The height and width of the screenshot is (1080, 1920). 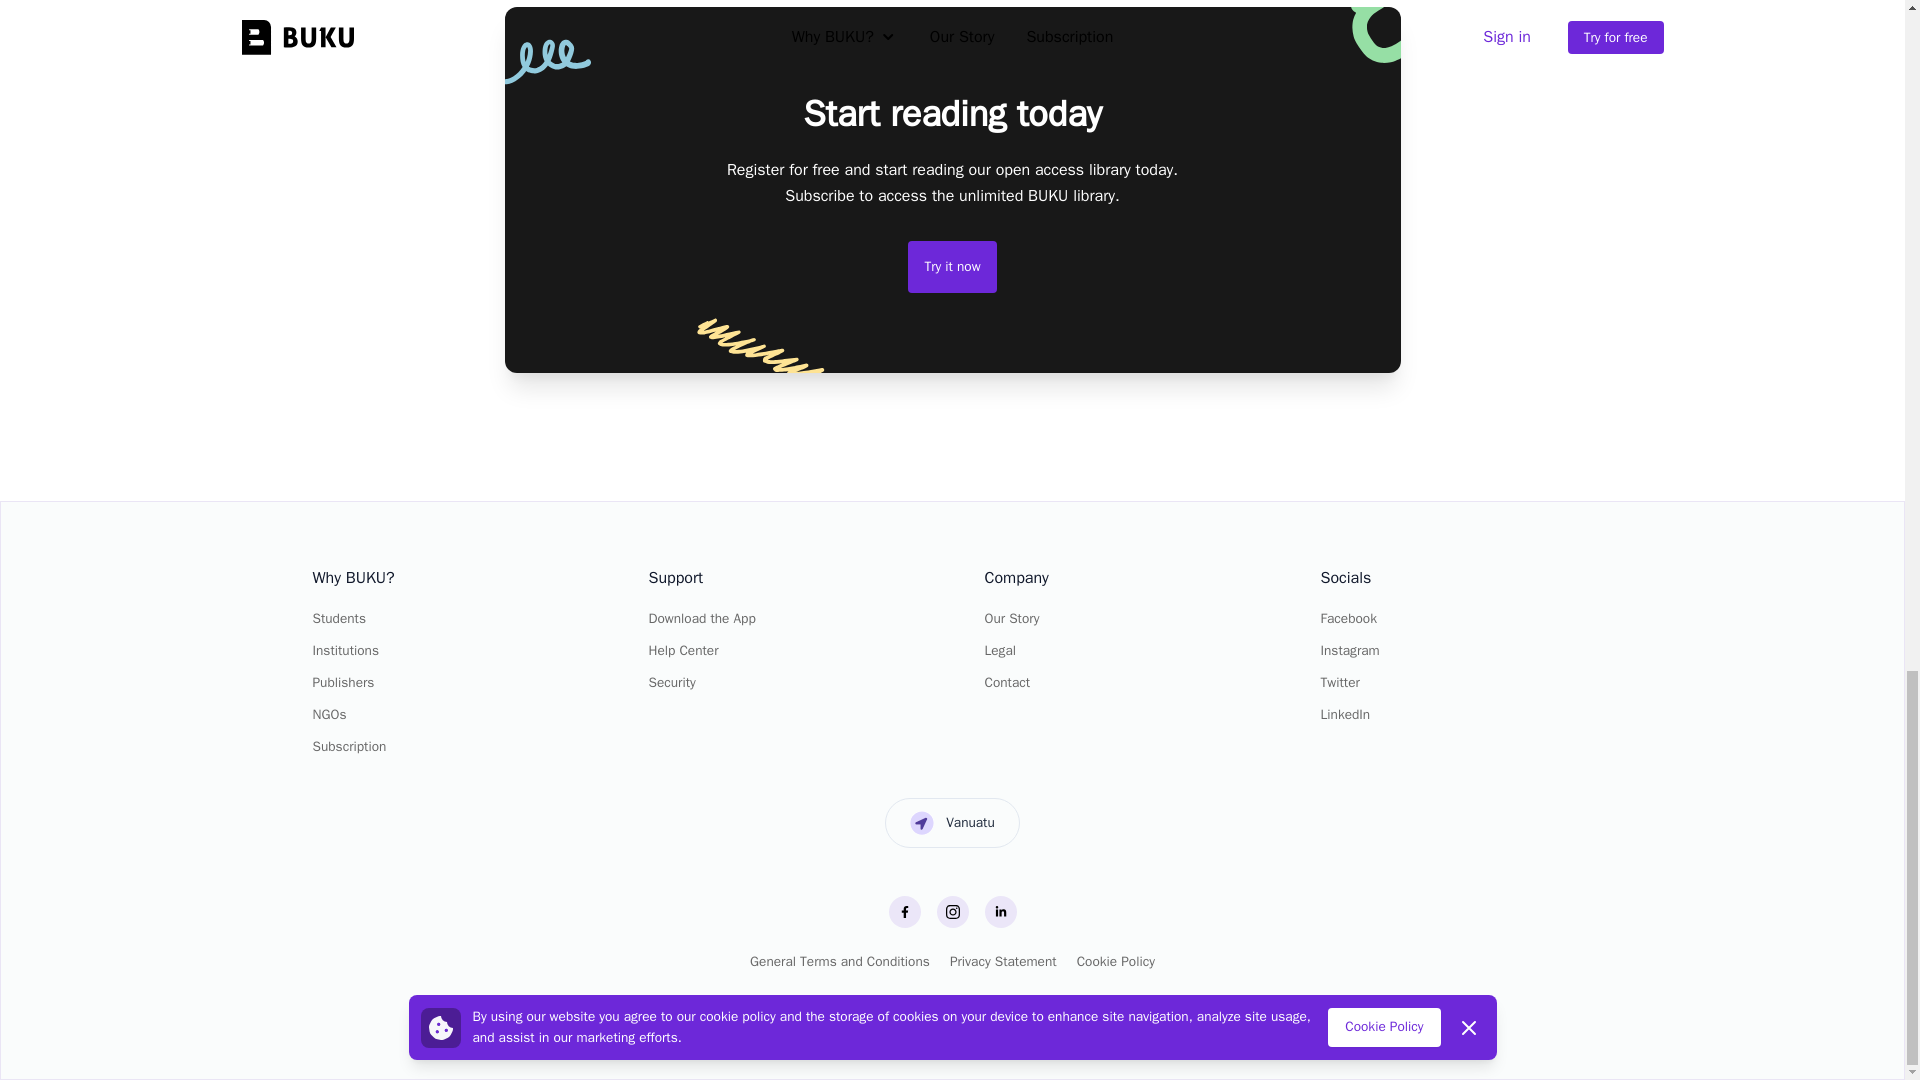 What do you see at coordinates (342, 682) in the screenshot?
I see `Publishers` at bounding box center [342, 682].